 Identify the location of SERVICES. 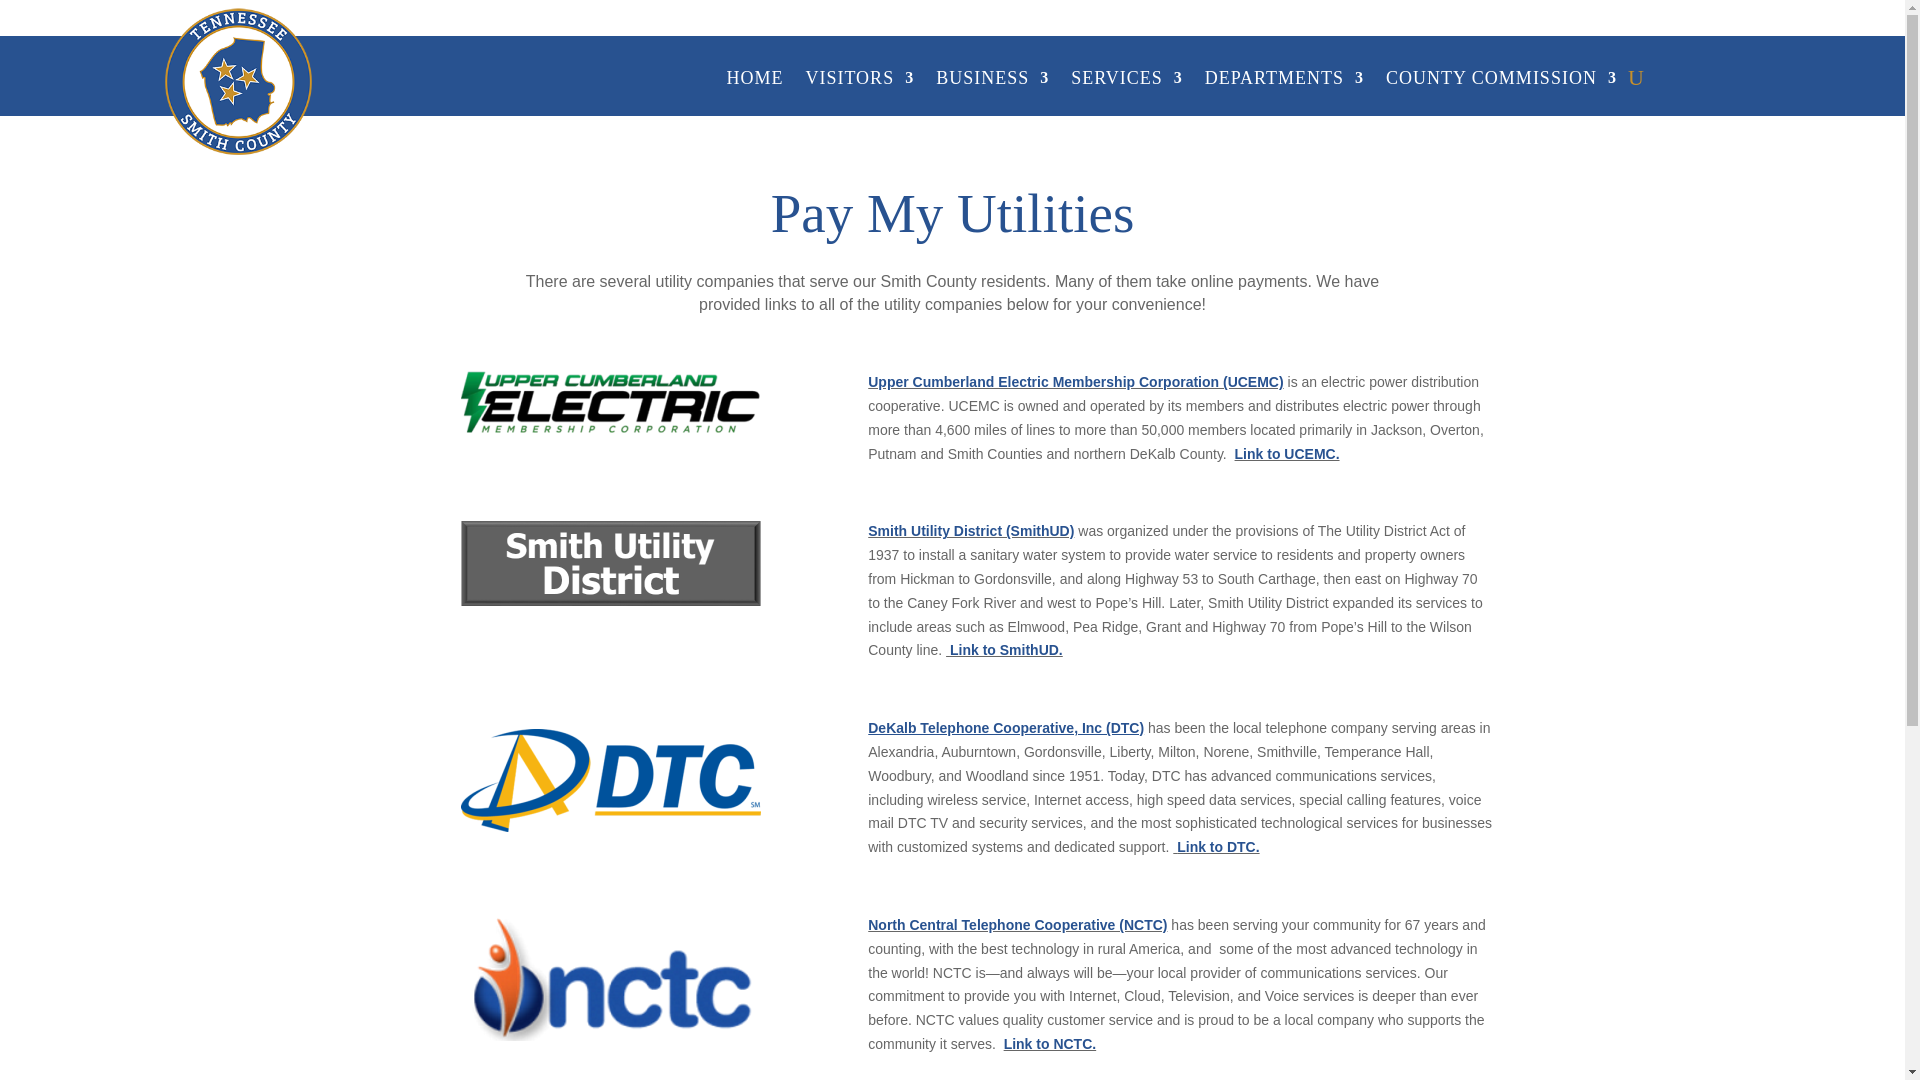
(1126, 82).